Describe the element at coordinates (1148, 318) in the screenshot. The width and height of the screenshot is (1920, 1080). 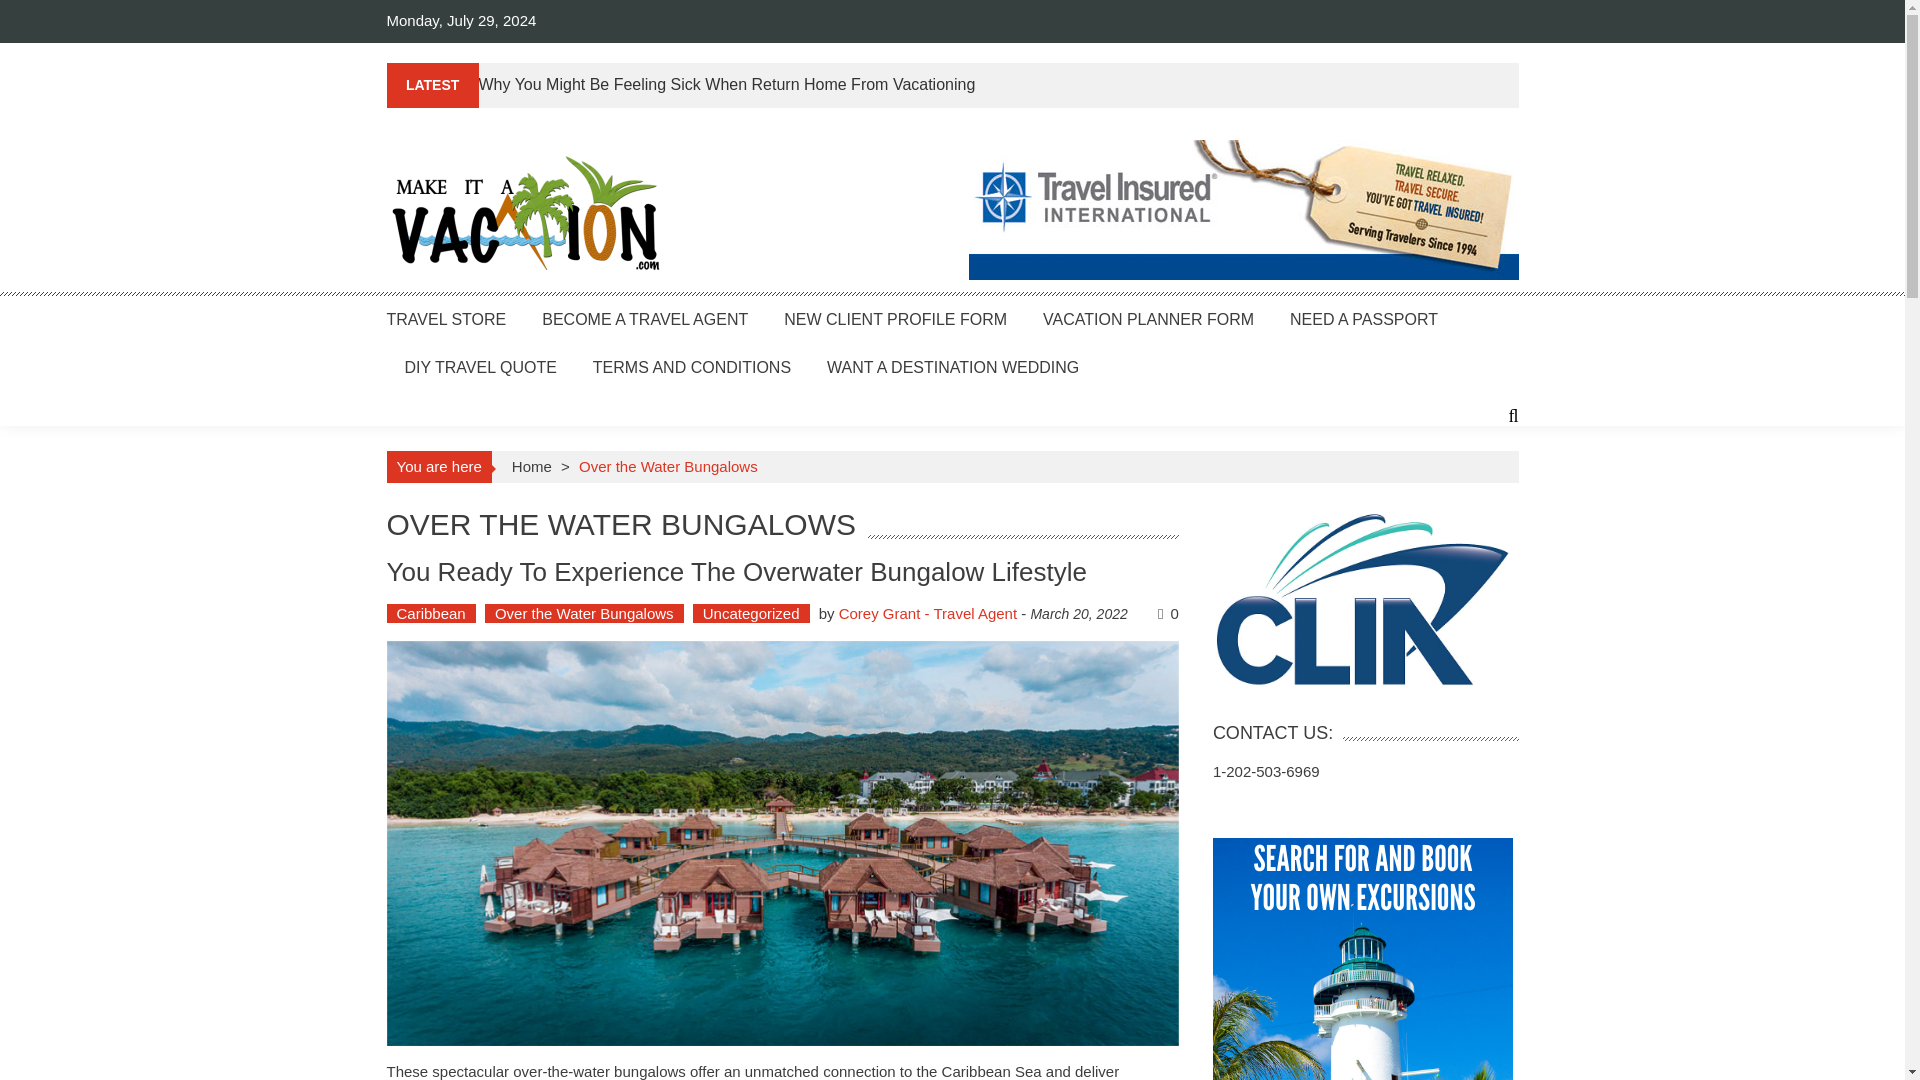
I see `VACATION PLANNER FORM` at that location.